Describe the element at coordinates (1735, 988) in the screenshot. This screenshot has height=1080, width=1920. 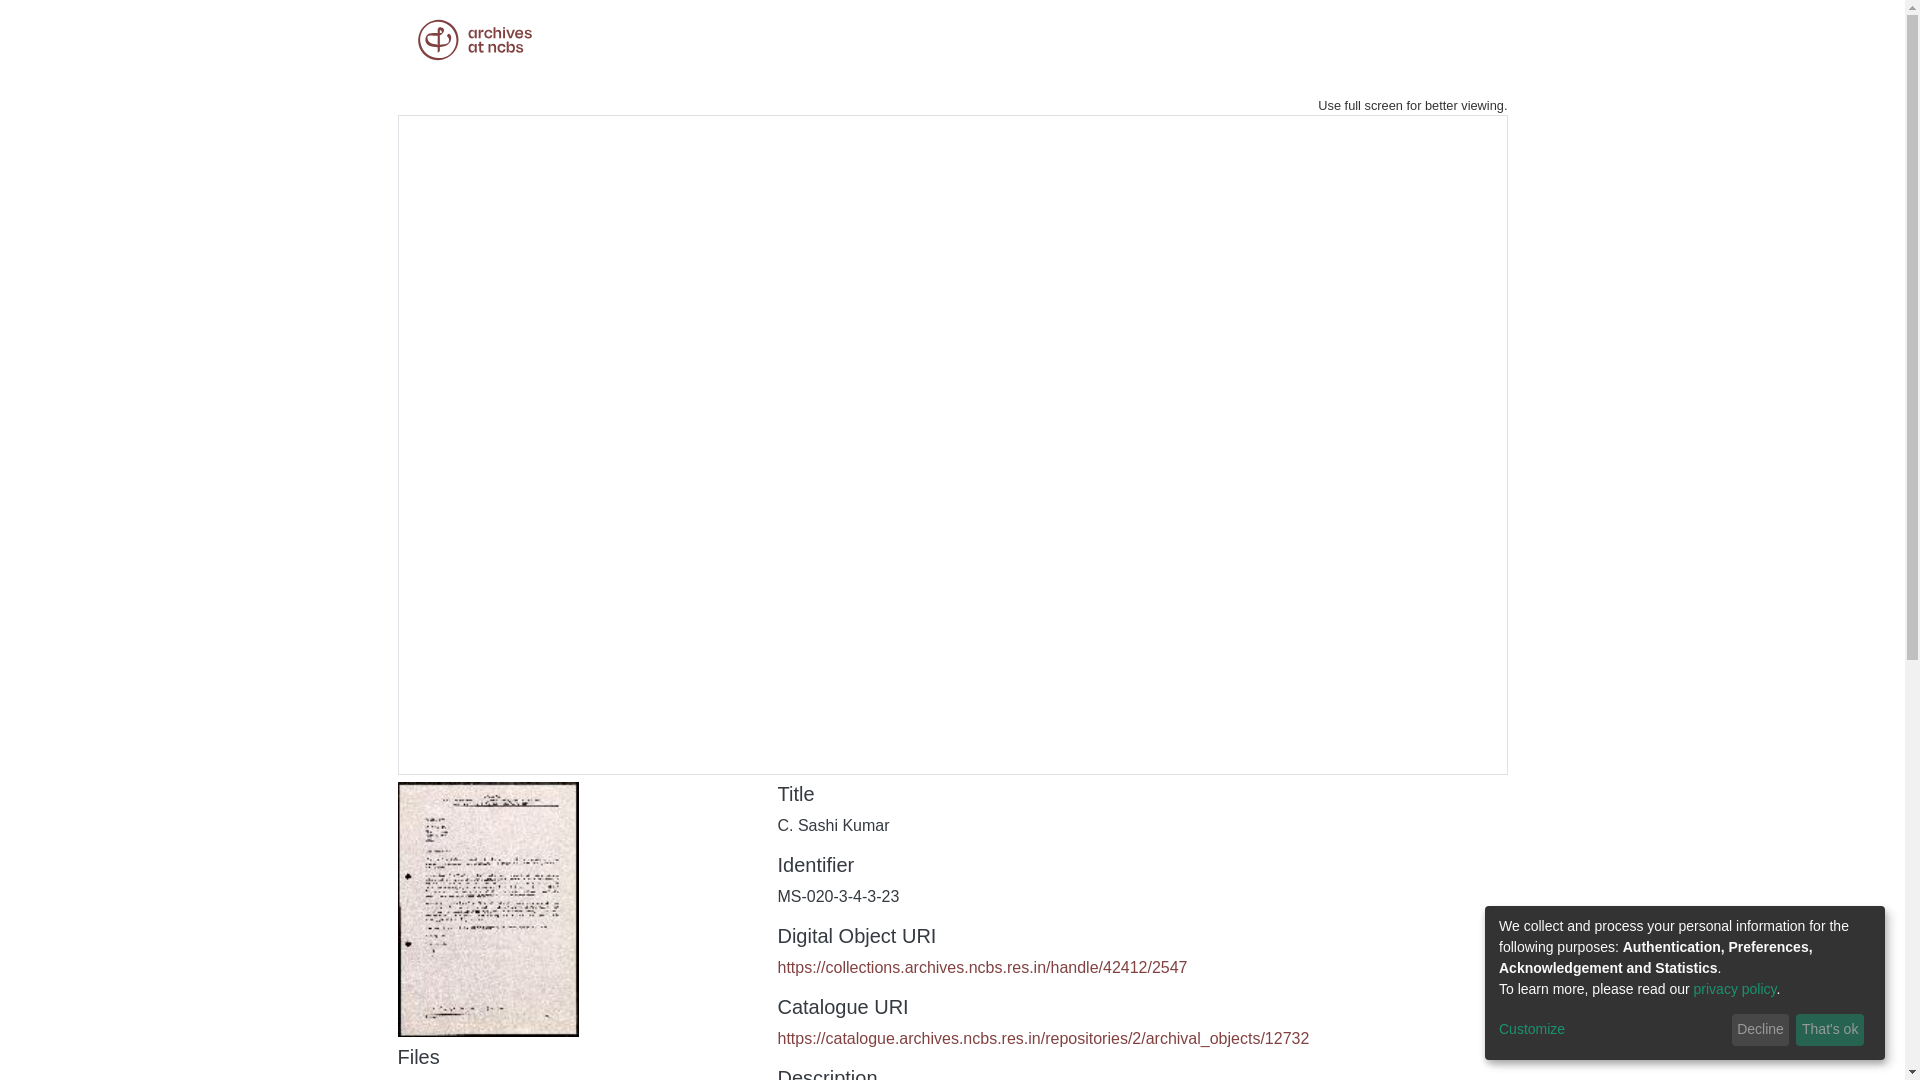
I see `privacy policy` at that location.